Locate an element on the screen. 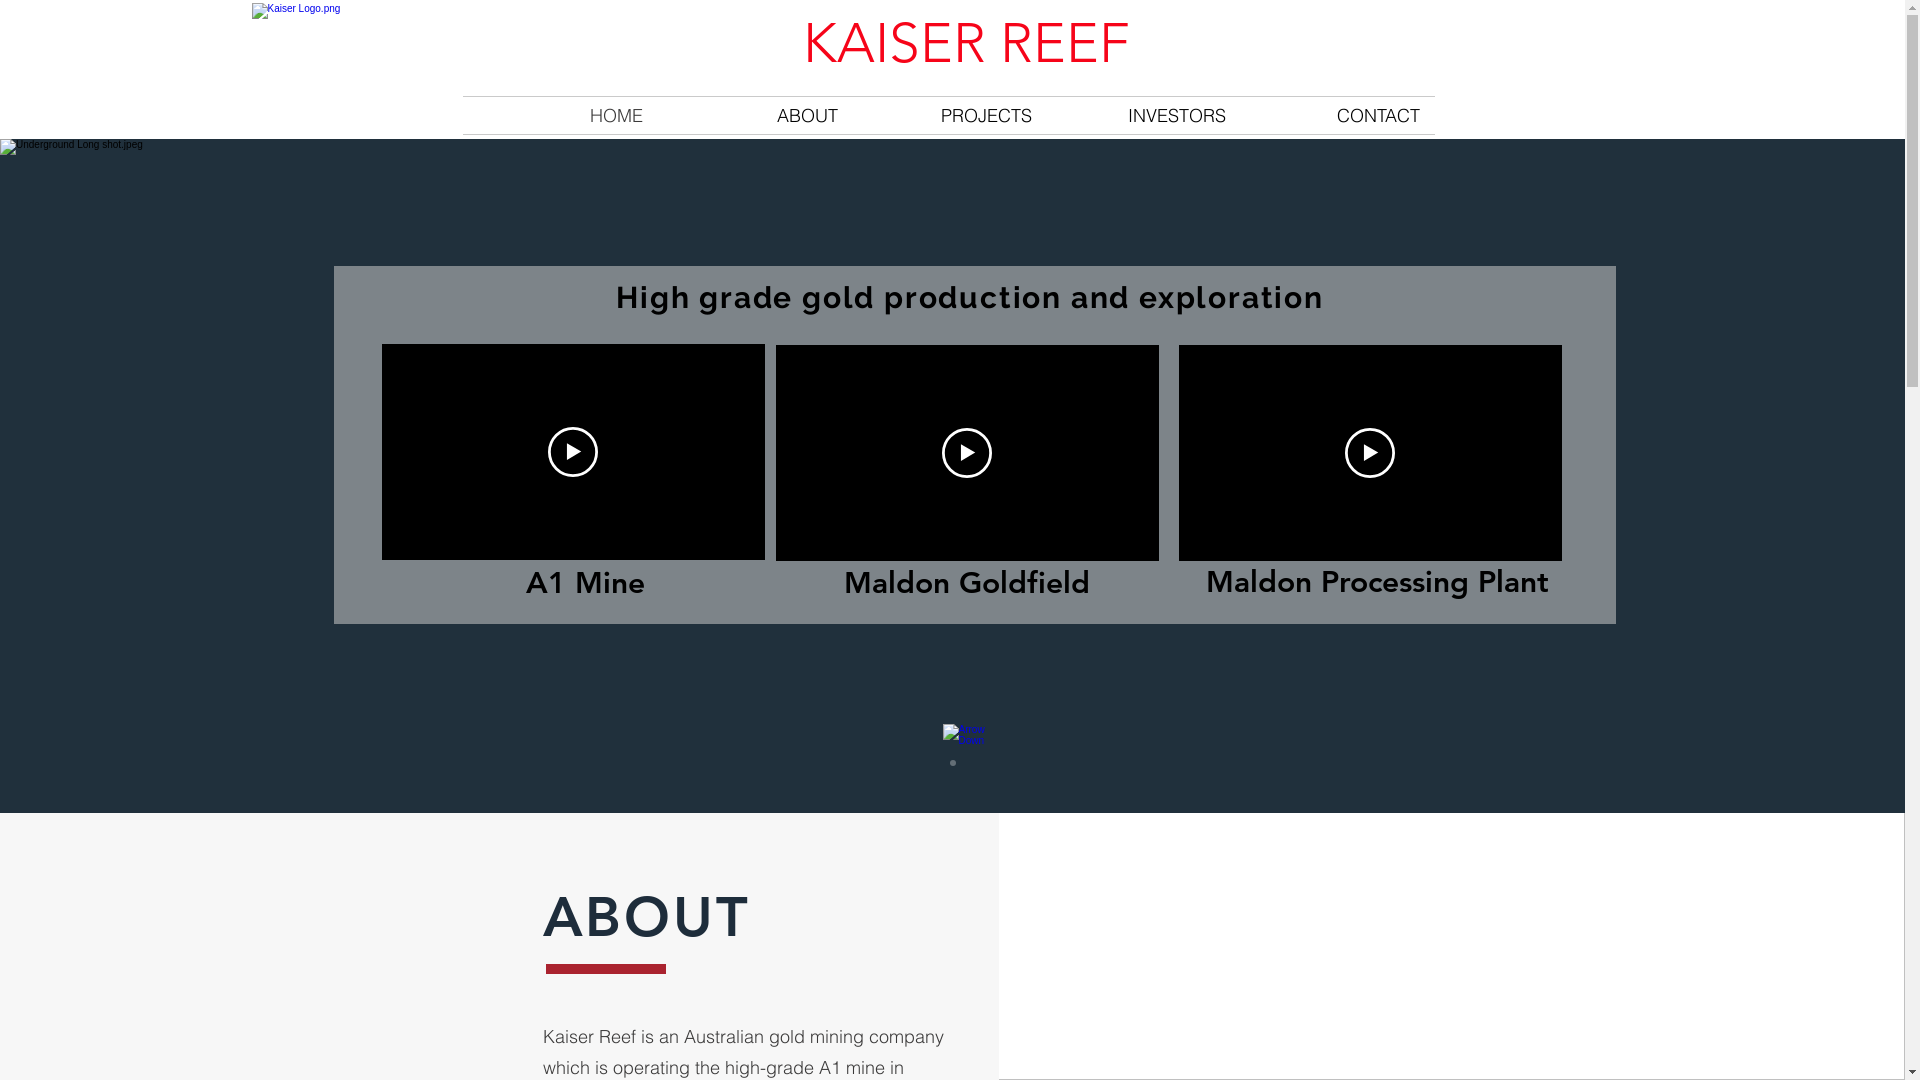 The height and width of the screenshot is (1080, 1920). CONTACT is located at coordinates (1337, 116).